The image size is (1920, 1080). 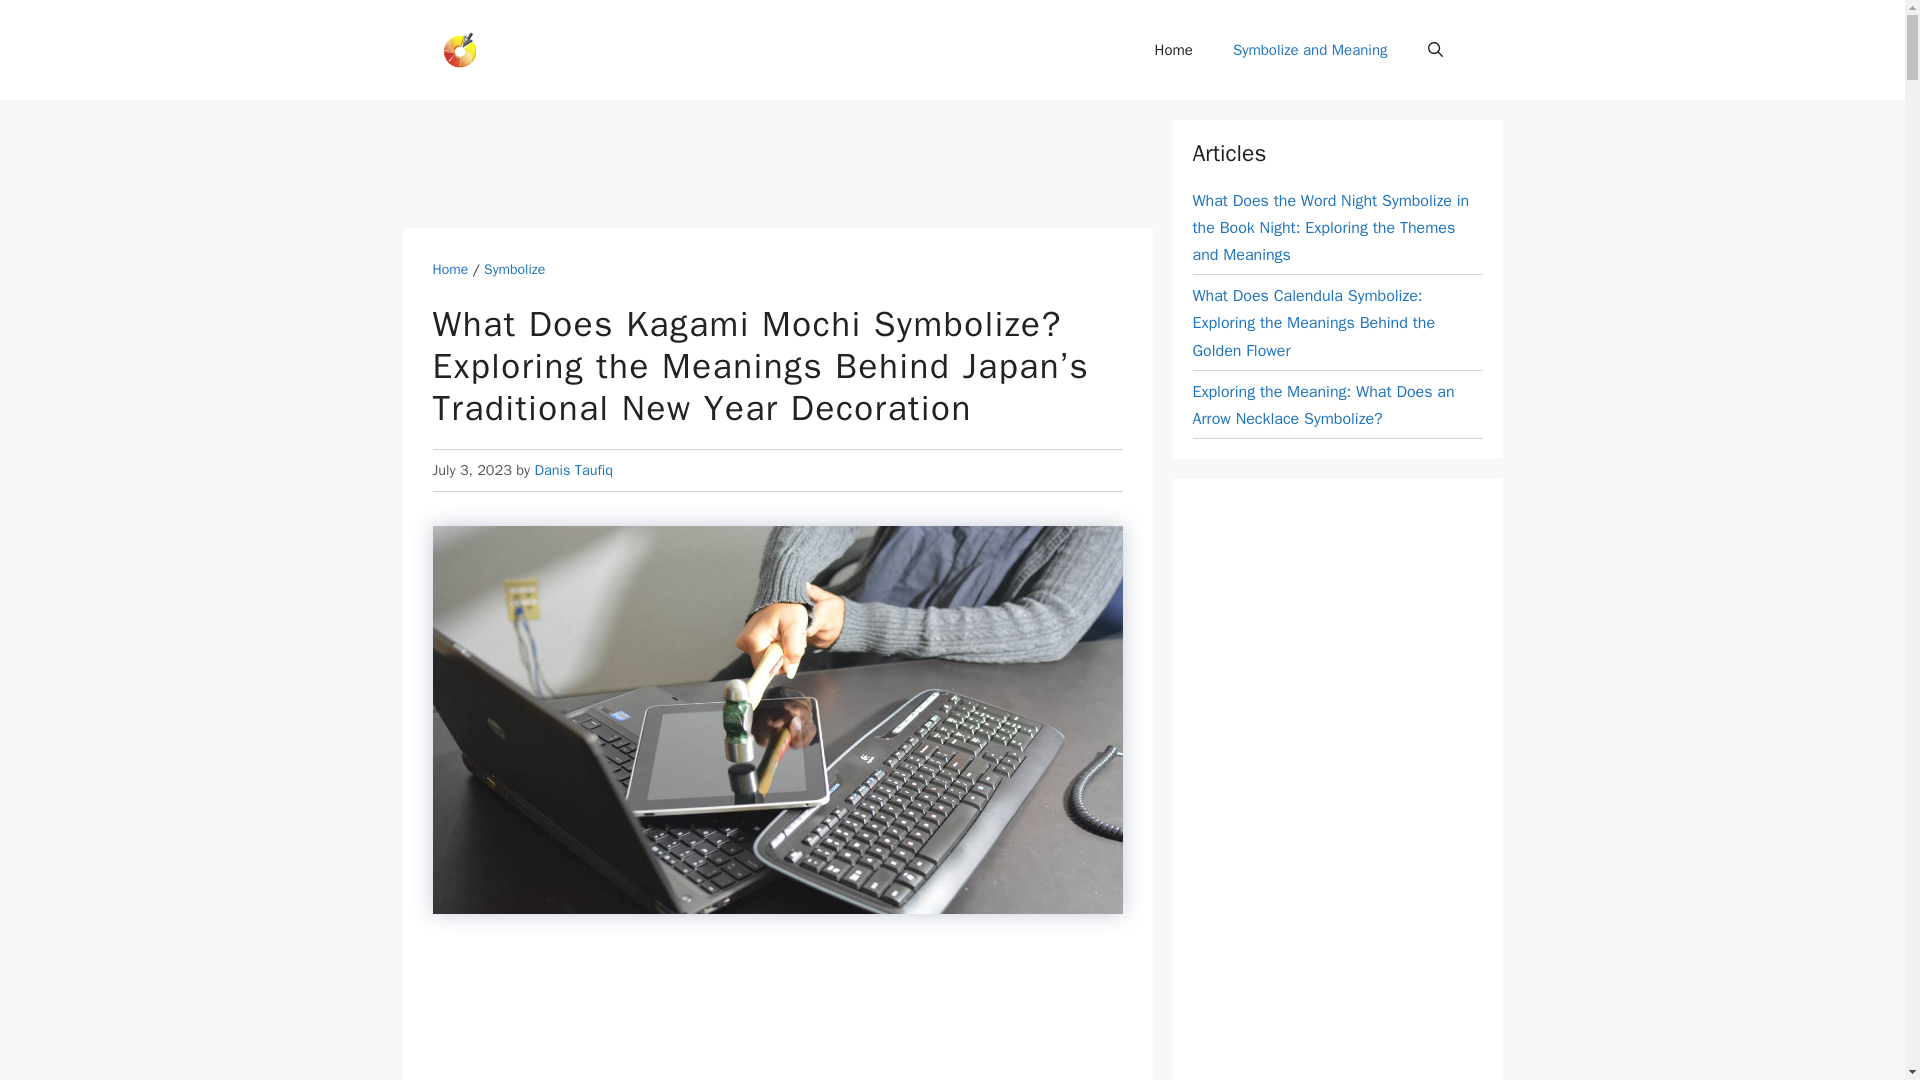 What do you see at coordinates (514, 269) in the screenshot?
I see `Symbolize` at bounding box center [514, 269].